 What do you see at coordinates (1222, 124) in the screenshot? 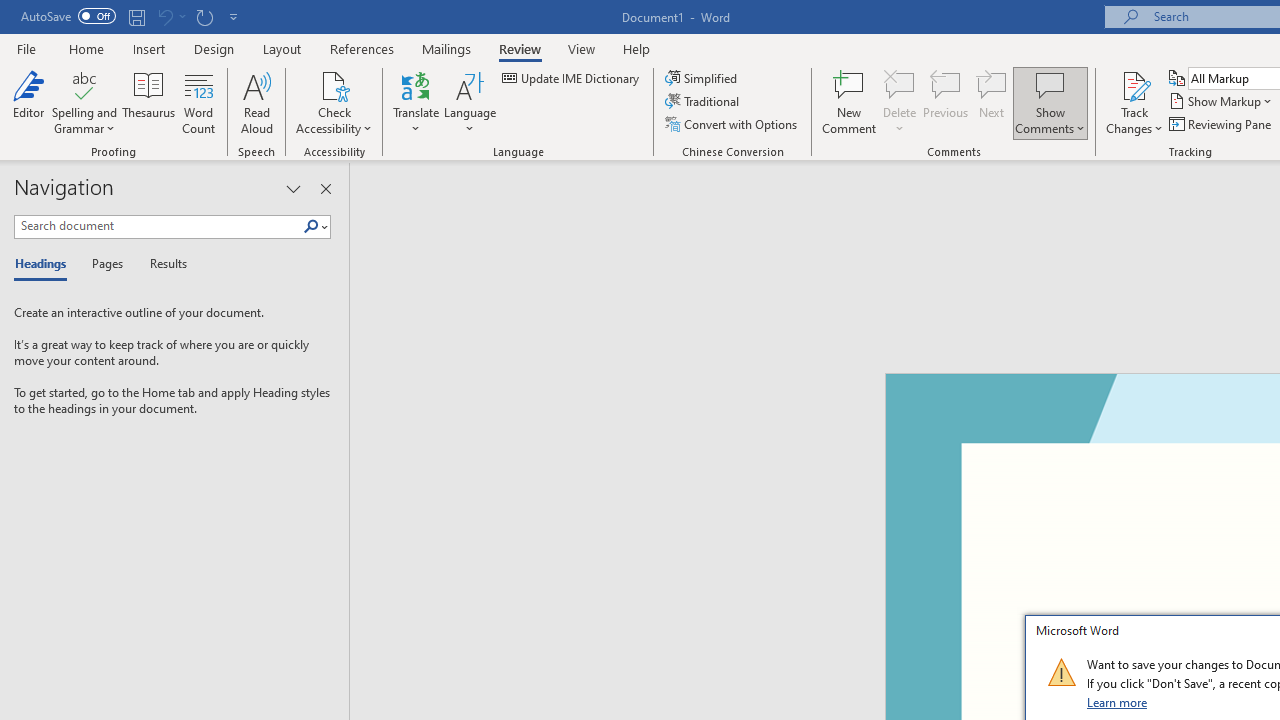
I see `Reviewing Pane` at bounding box center [1222, 124].